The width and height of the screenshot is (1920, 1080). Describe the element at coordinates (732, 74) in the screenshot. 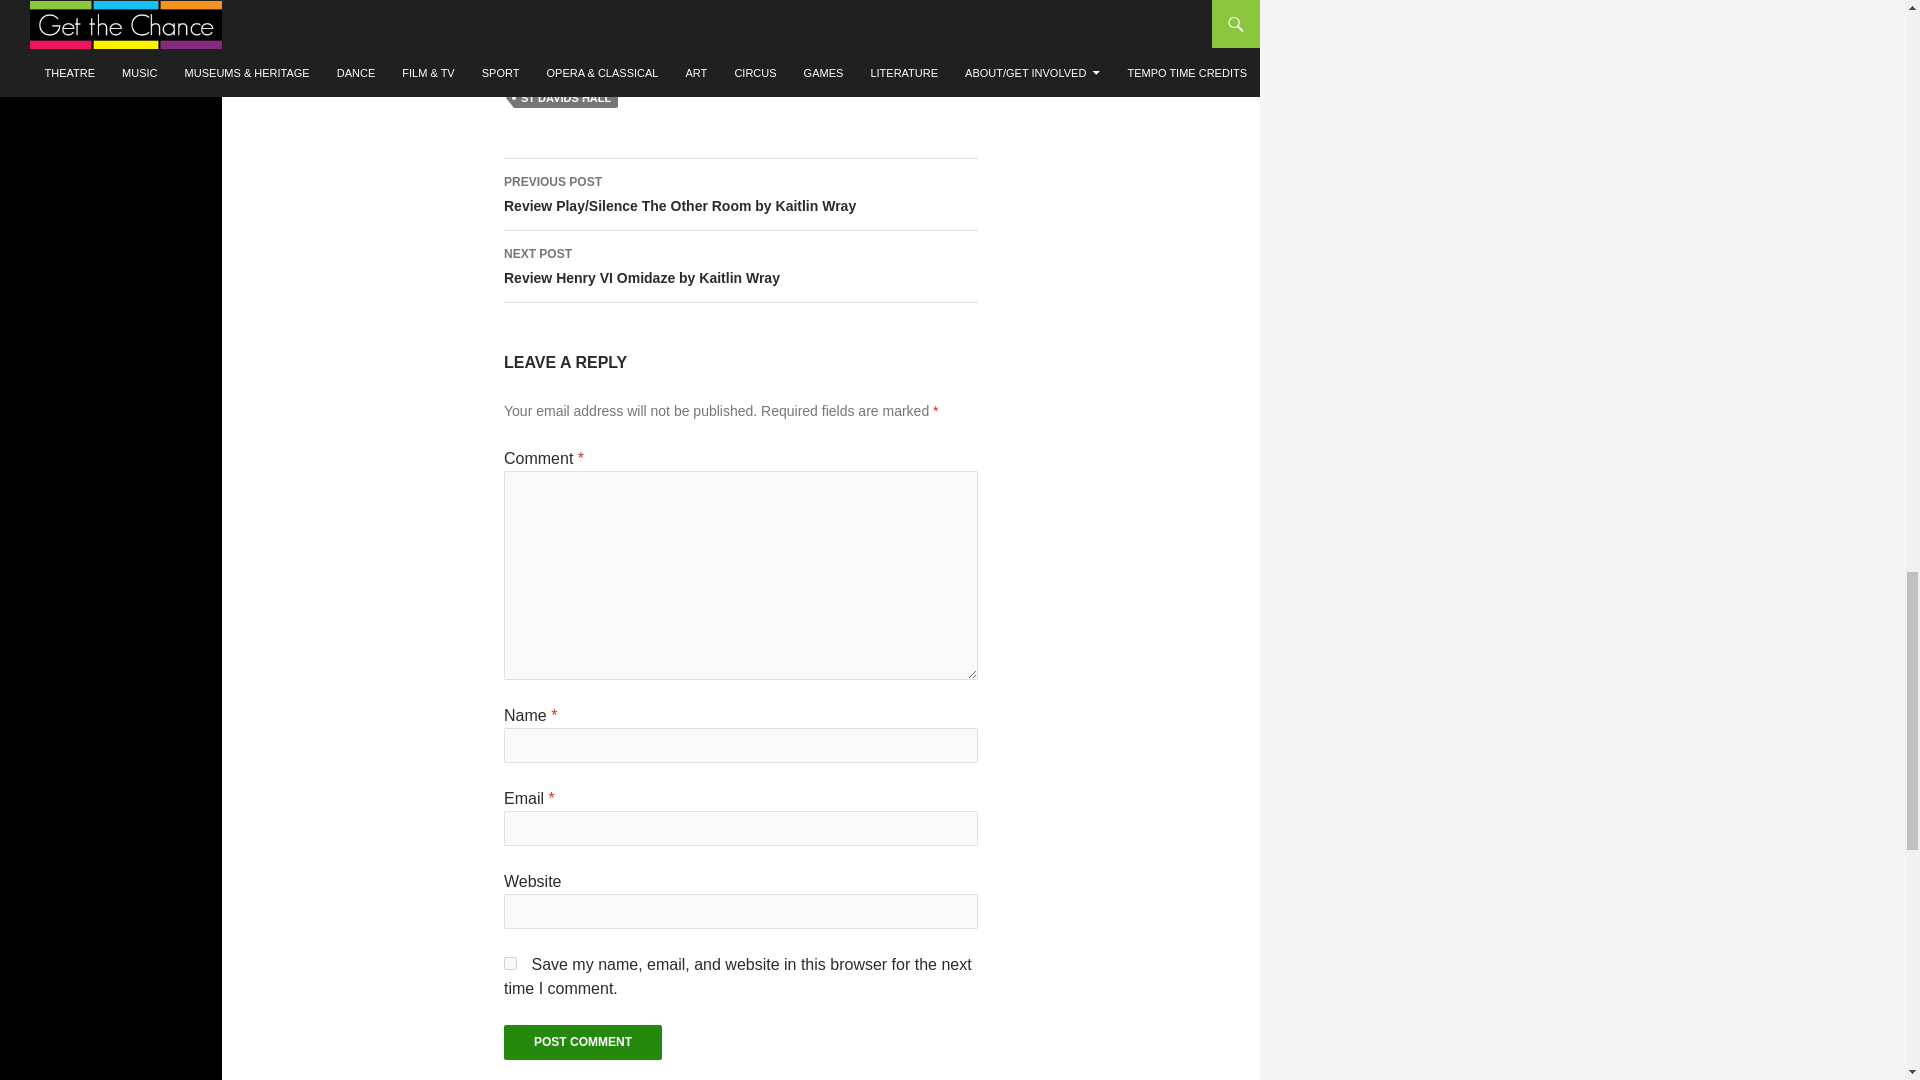

I see `LES MISERABLES` at that location.